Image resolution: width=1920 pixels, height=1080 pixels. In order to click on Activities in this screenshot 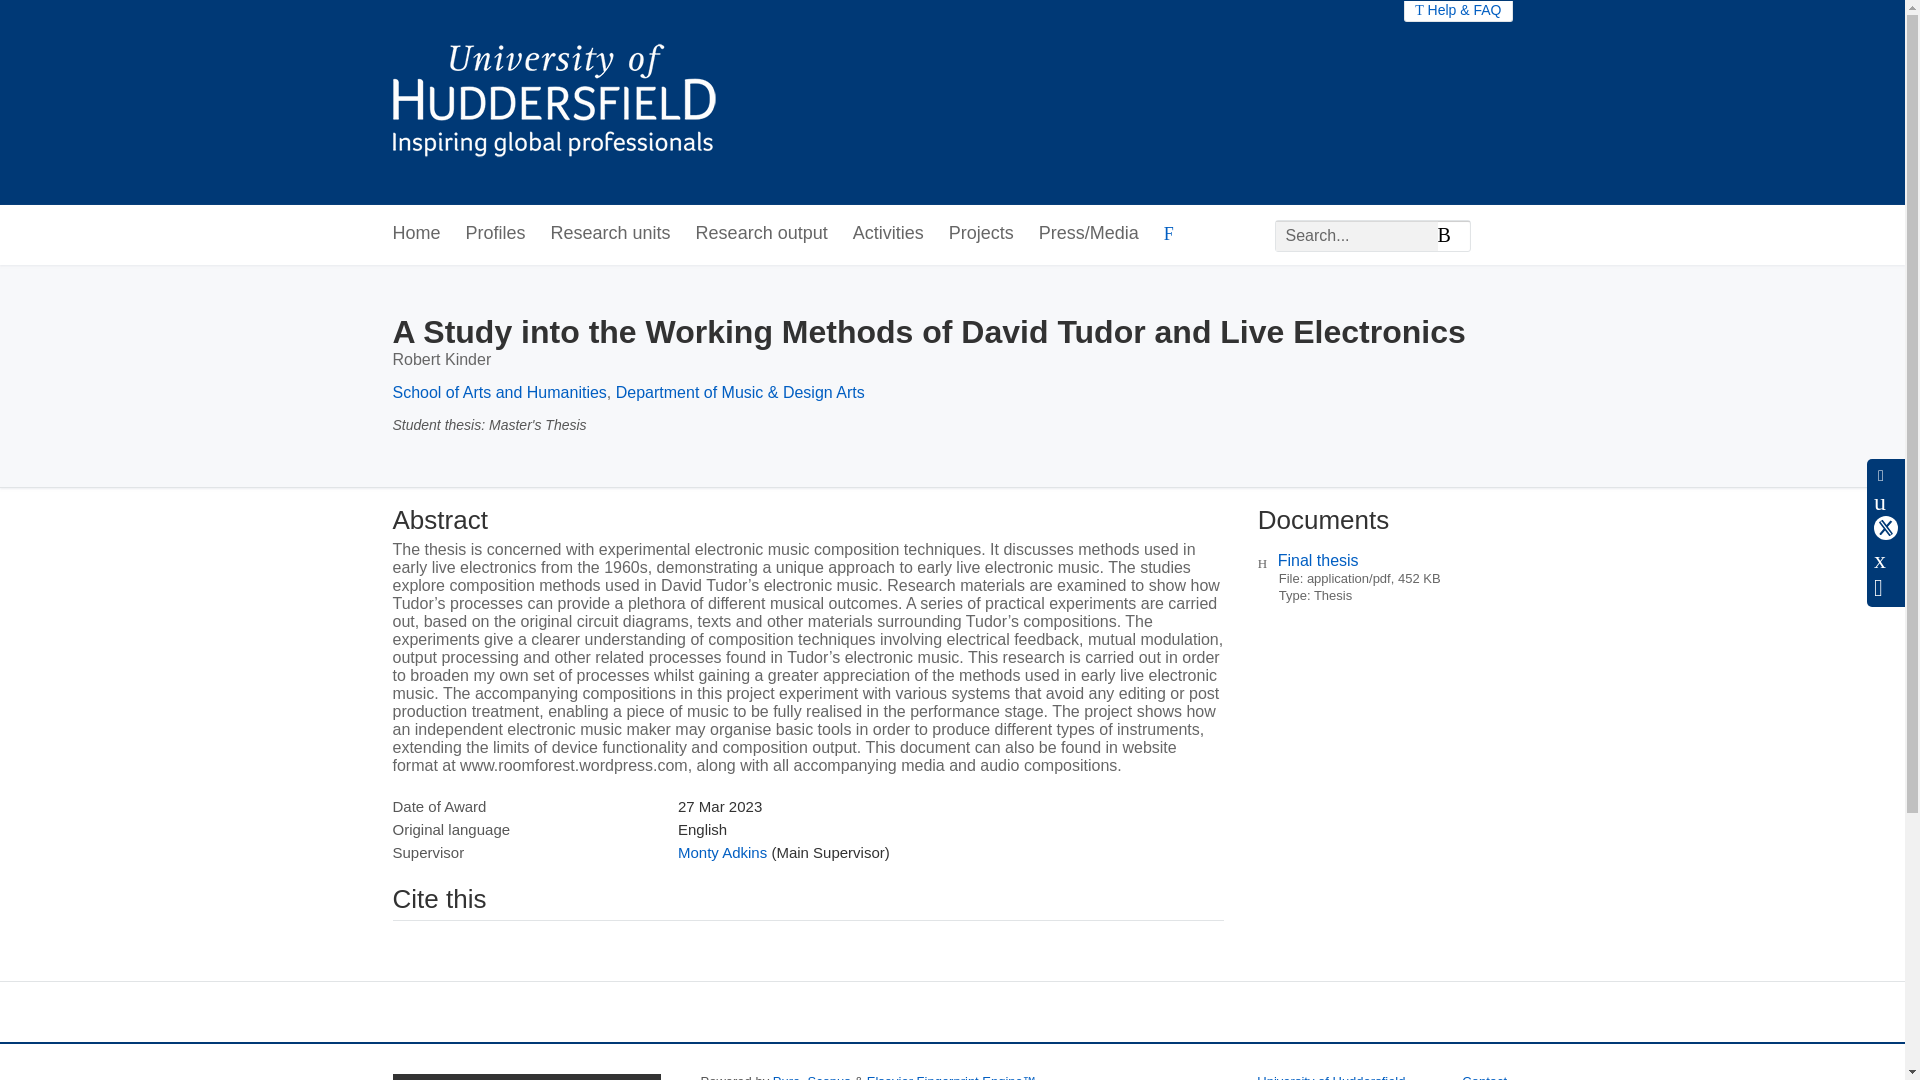, I will do `click(888, 234)`.